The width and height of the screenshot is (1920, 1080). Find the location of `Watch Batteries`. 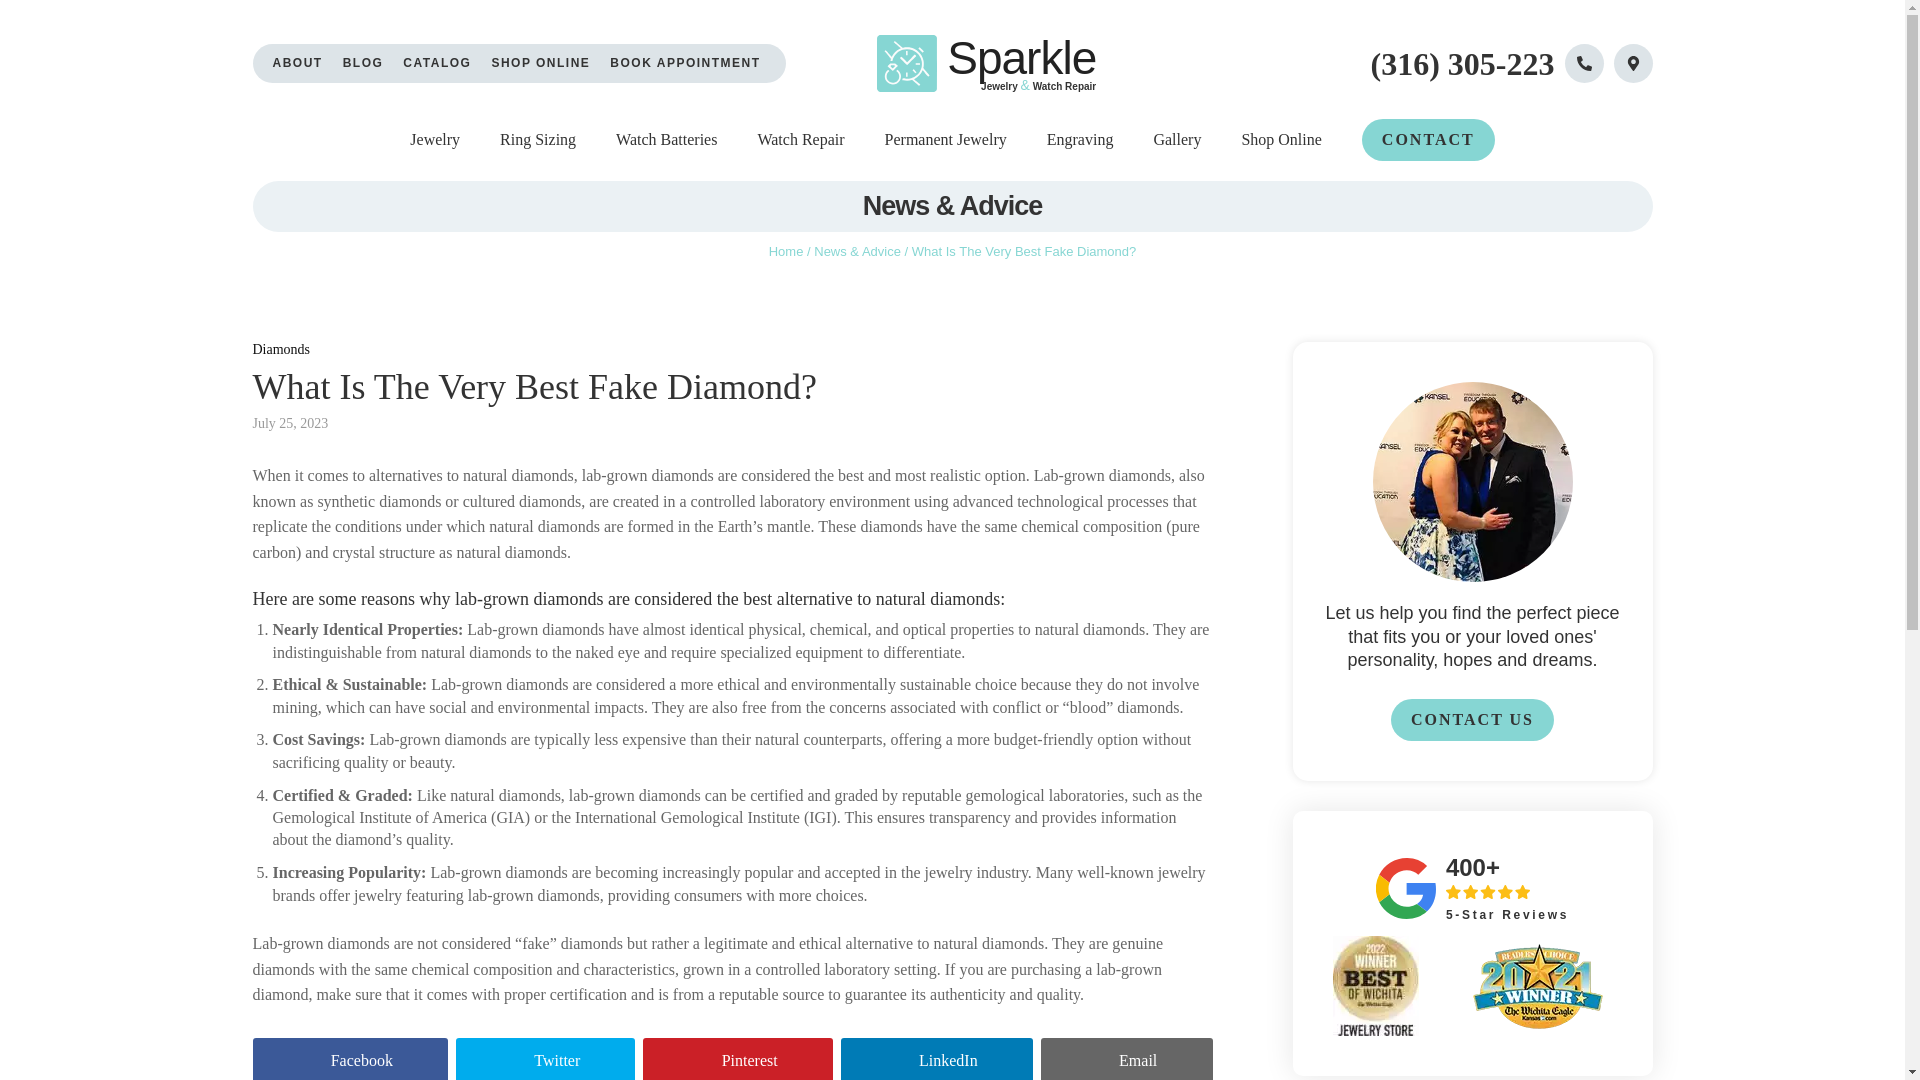

Watch Batteries is located at coordinates (666, 140).